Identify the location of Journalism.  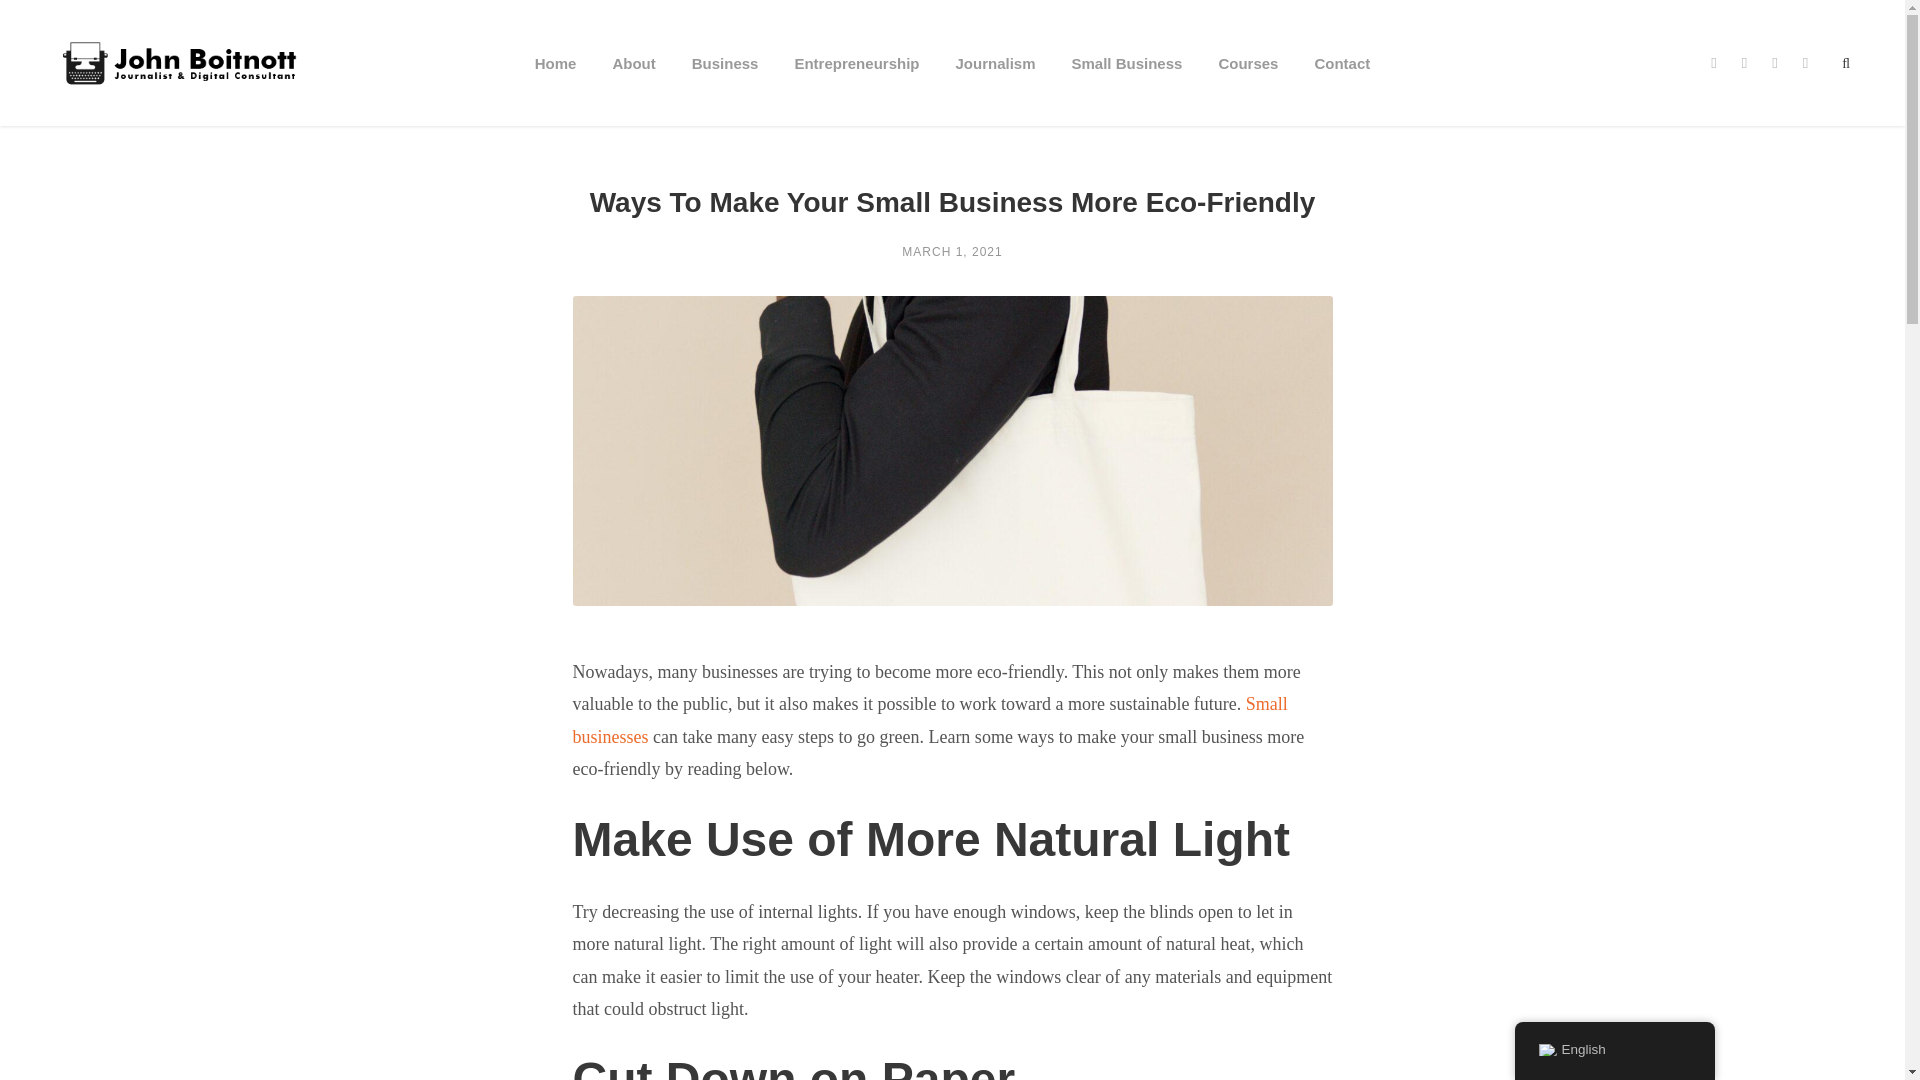
(994, 88).